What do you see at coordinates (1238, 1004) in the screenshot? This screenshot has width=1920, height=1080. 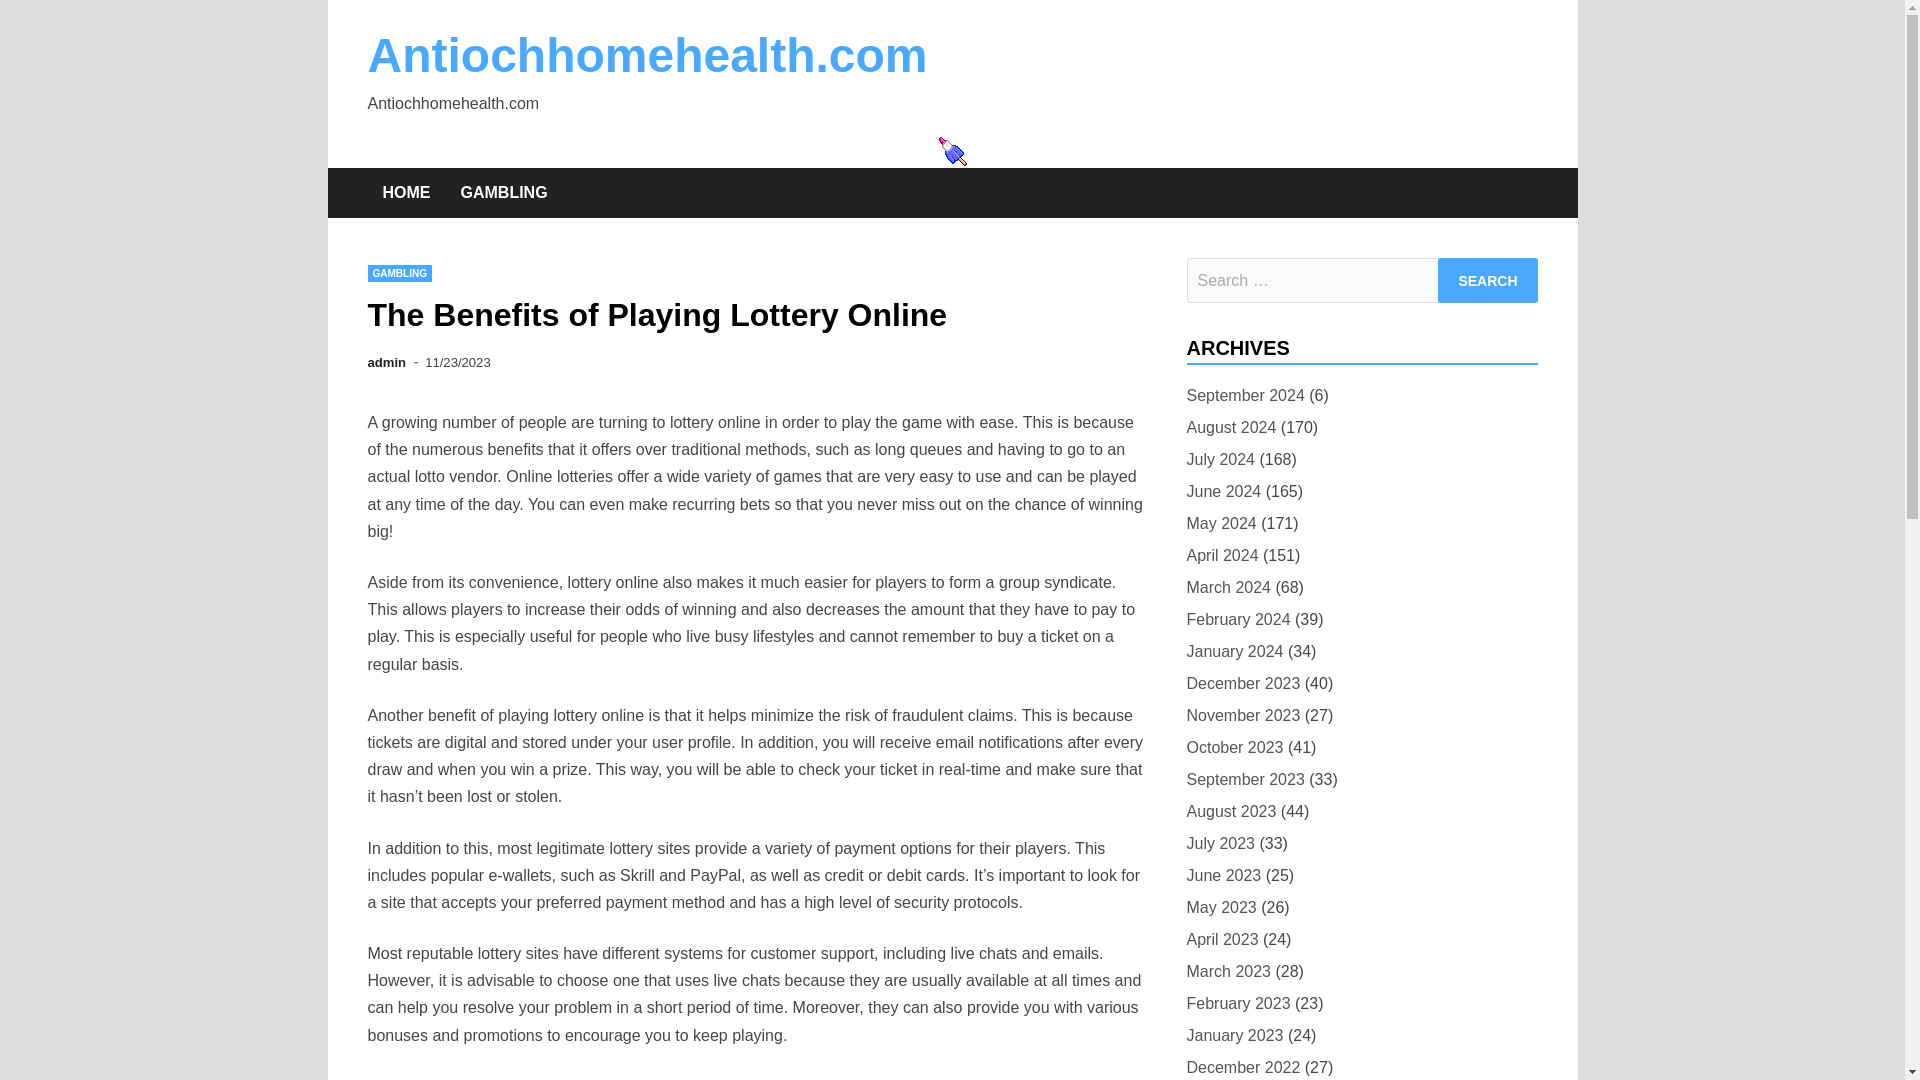 I see `February 2023` at bounding box center [1238, 1004].